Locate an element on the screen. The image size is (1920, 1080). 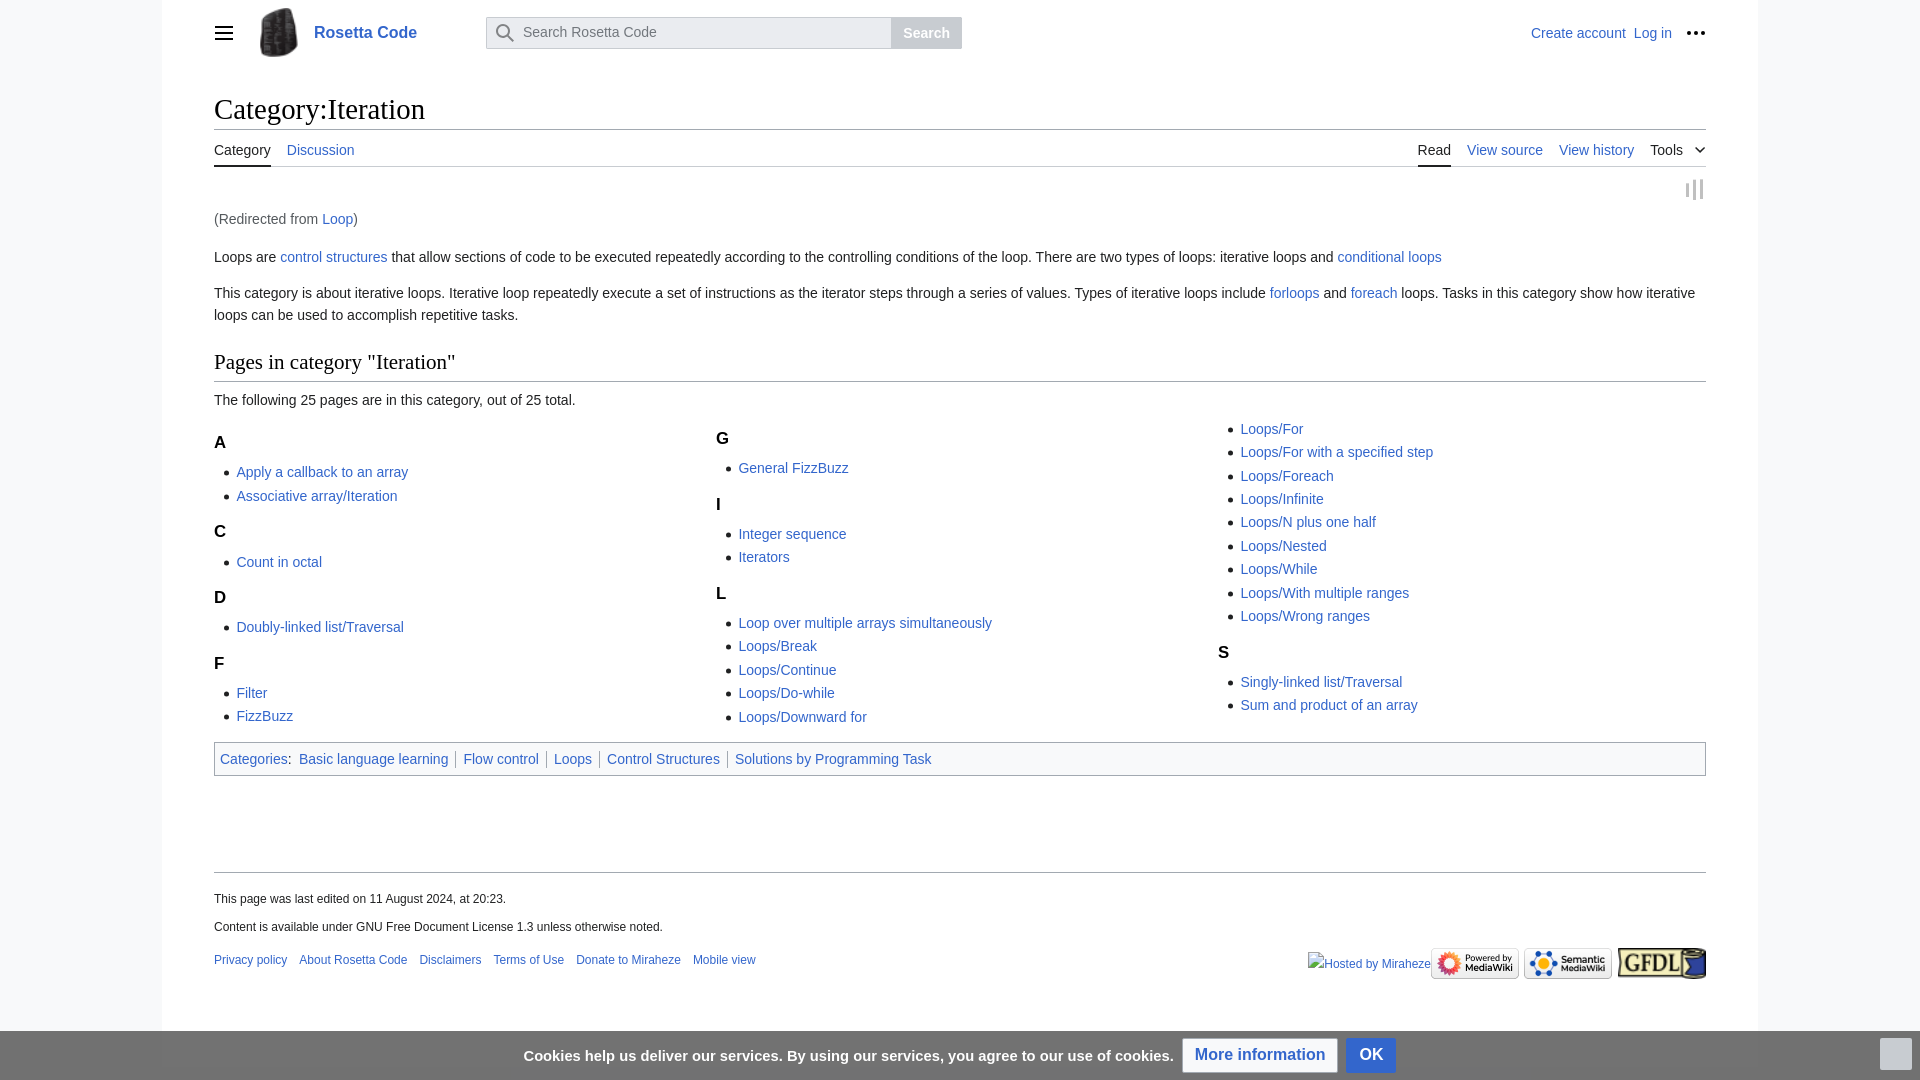
Search is located at coordinates (926, 32).